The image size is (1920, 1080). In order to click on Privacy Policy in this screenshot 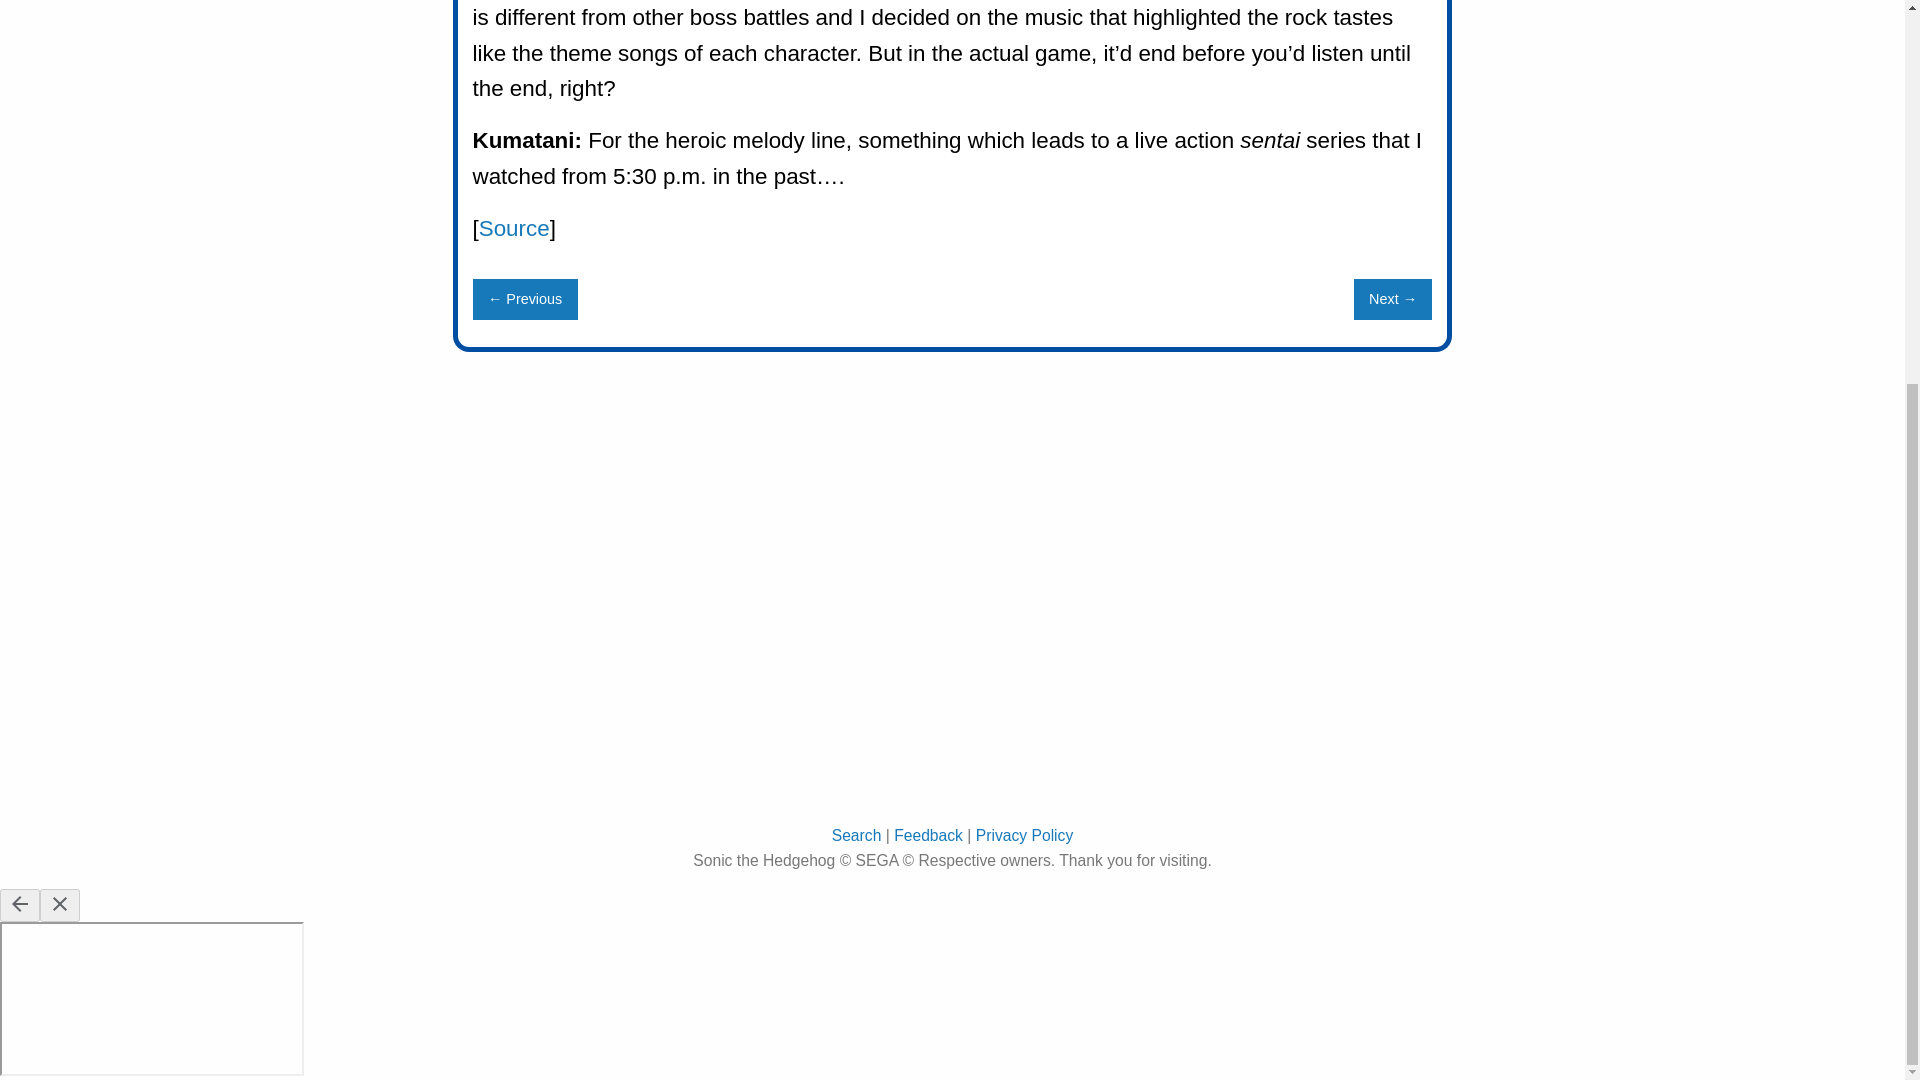, I will do `click(1024, 835)`.